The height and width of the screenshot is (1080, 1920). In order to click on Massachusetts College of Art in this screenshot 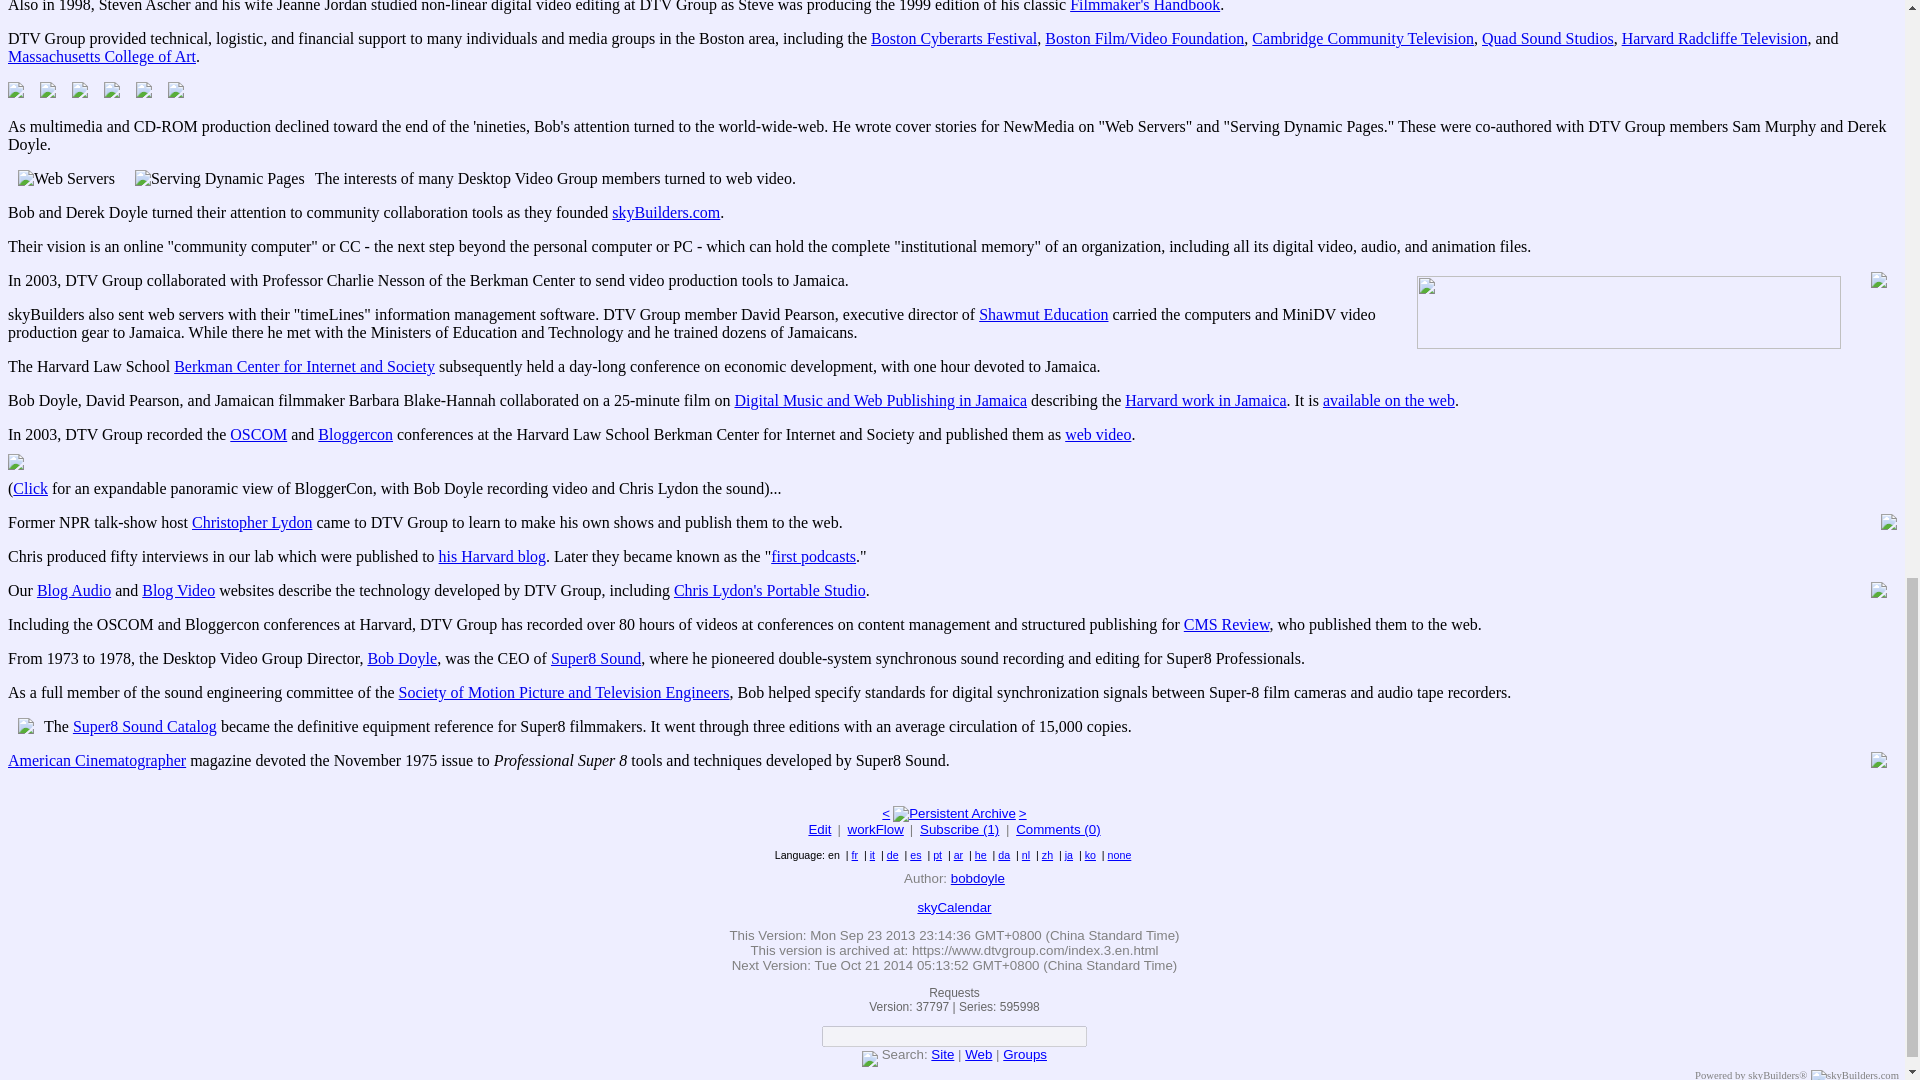, I will do `click(101, 56)`.